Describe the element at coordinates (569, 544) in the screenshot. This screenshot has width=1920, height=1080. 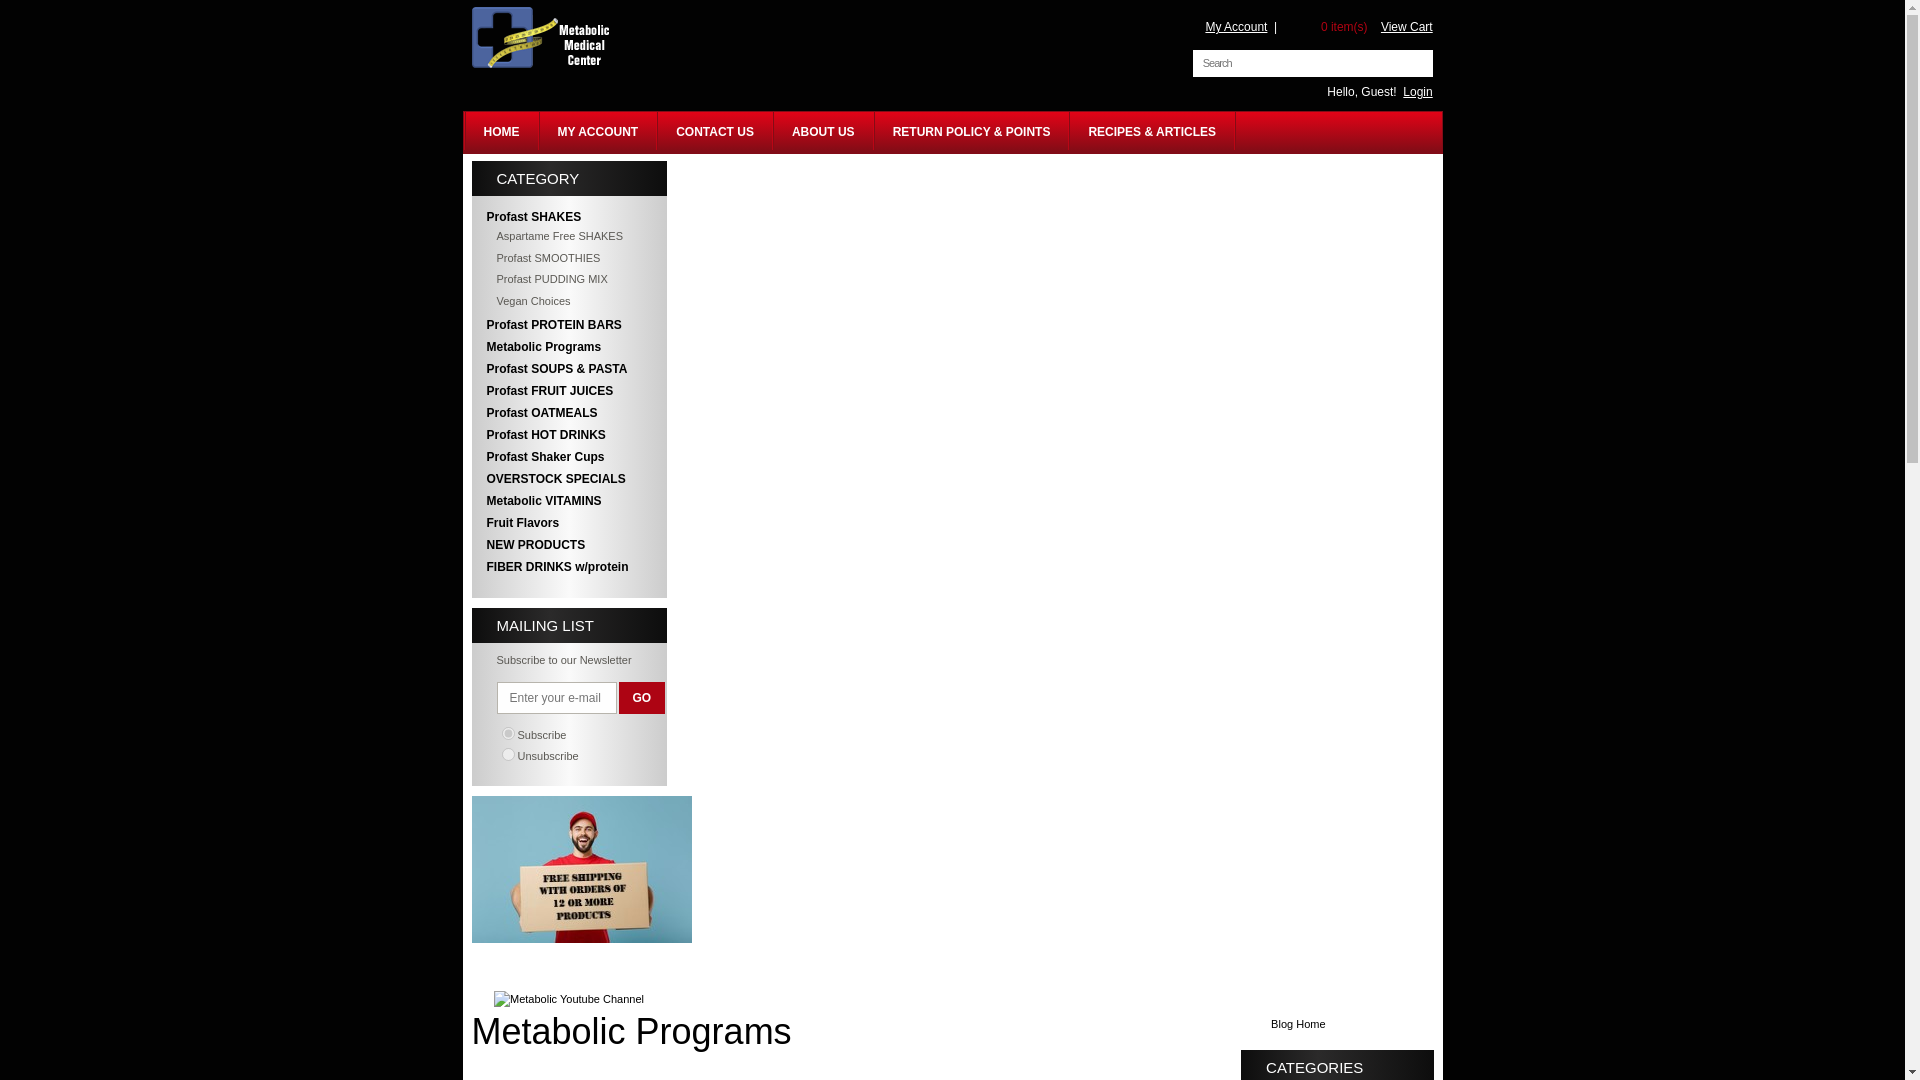
I see `NEW PRODUCTS` at that location.